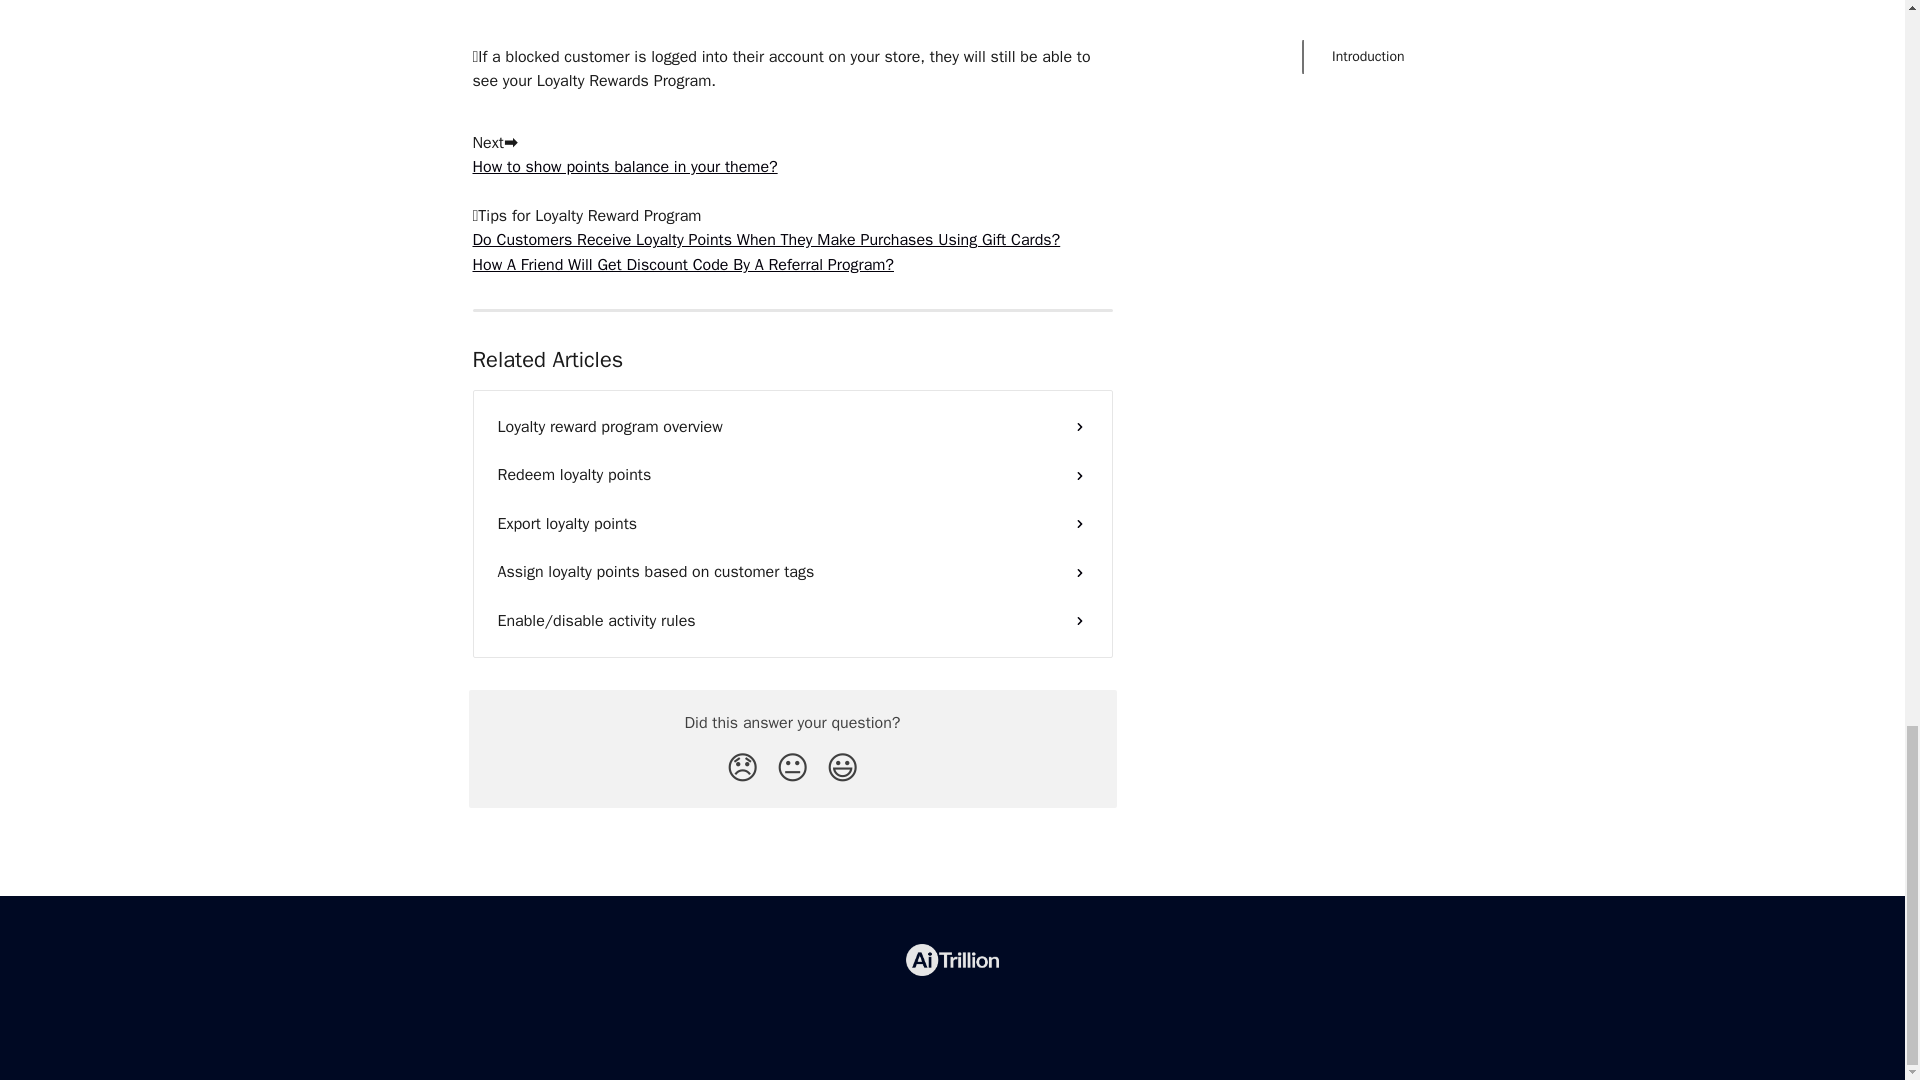 This screenshot has height=1080, width=1920. I want to click on Loyalty reward program overview, so click(792, 426).